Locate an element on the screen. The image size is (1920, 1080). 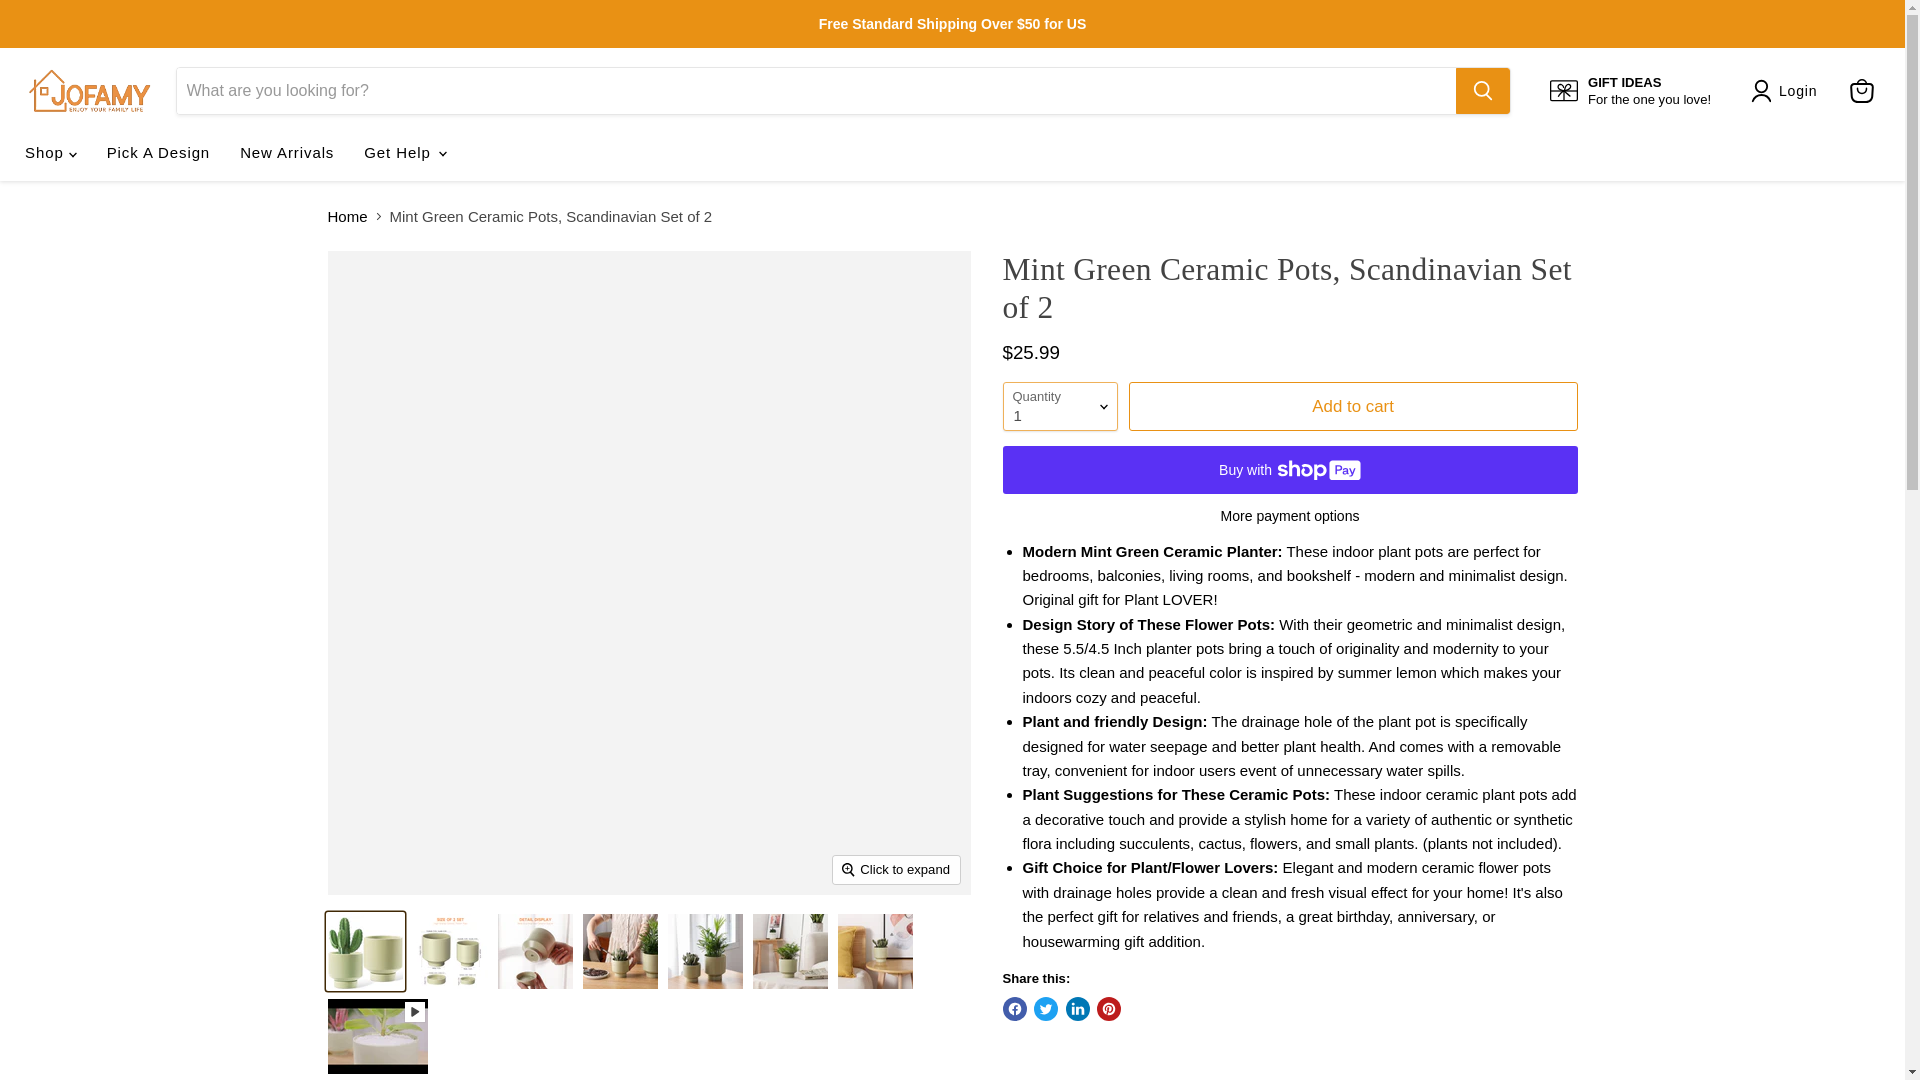
New Arrivals is located at coordinates (286, 152).